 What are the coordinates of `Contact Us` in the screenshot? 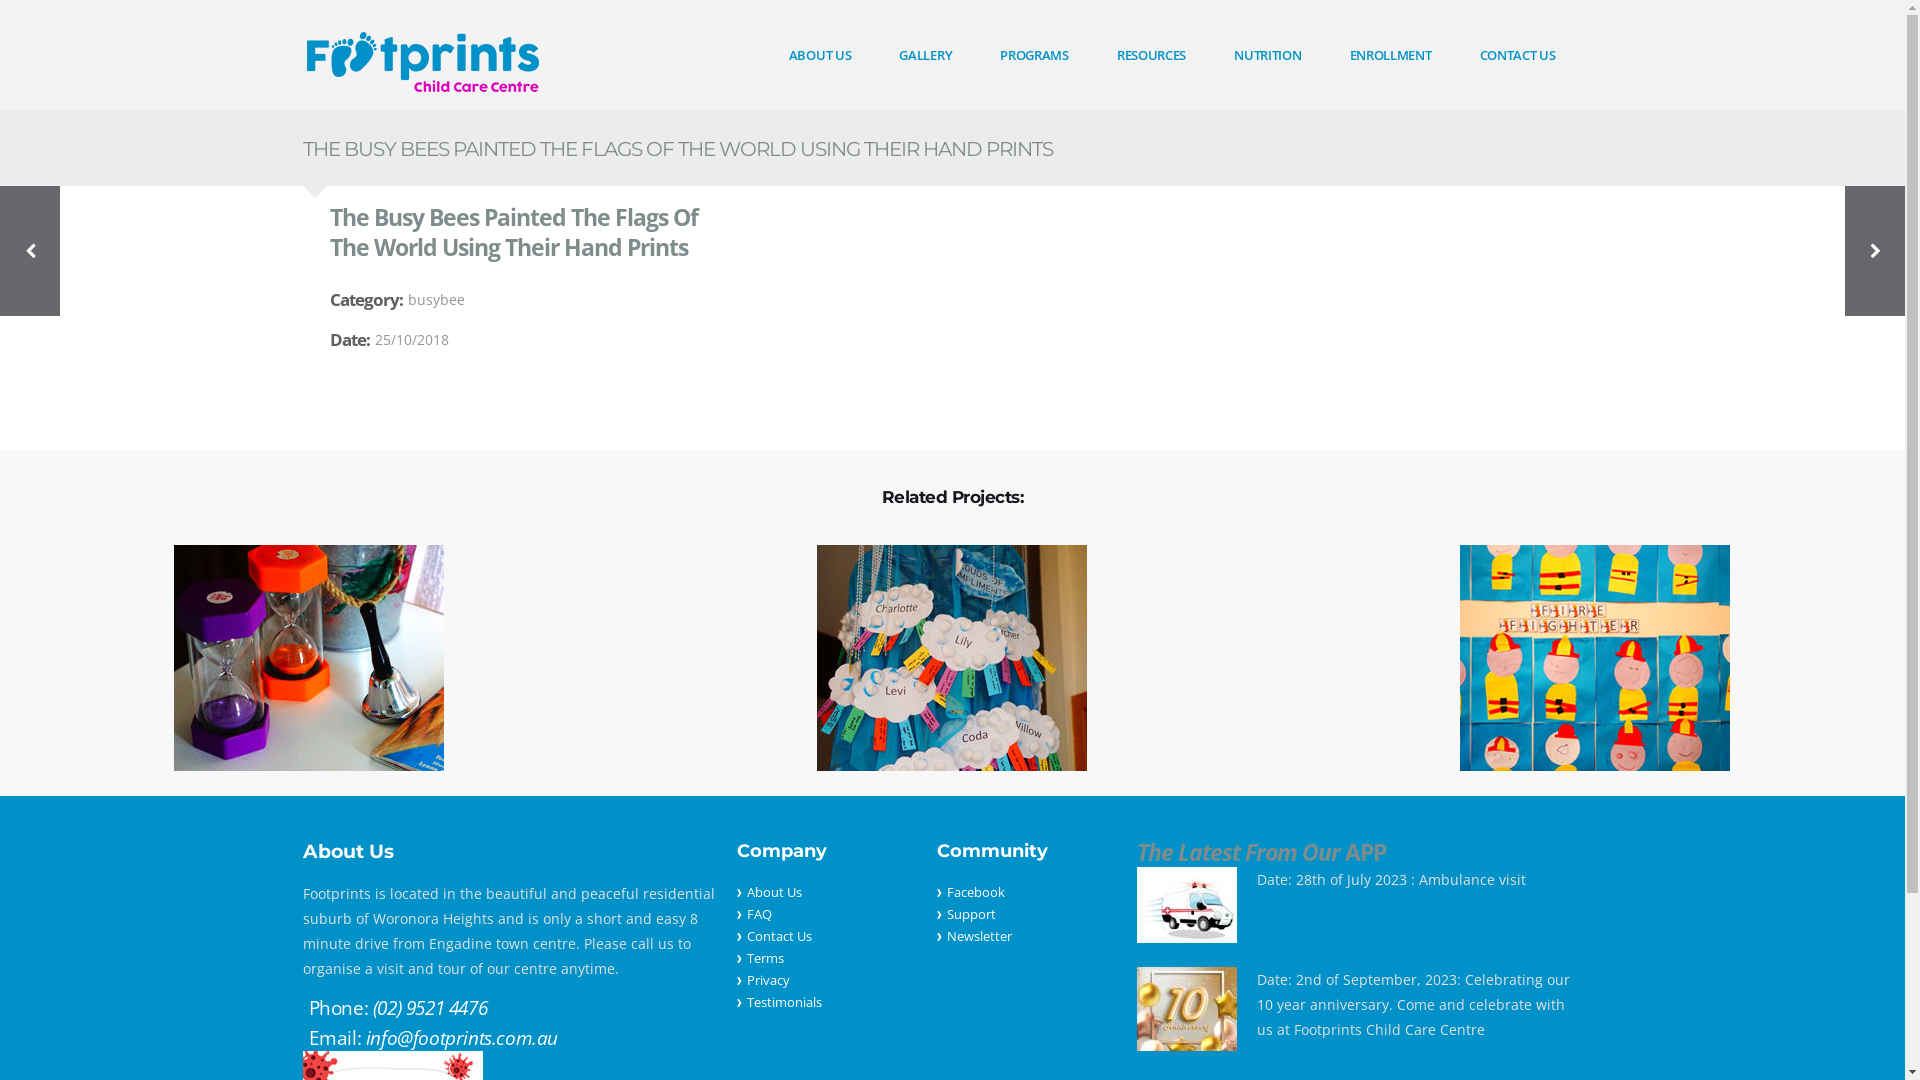 It's located at (778, 936).